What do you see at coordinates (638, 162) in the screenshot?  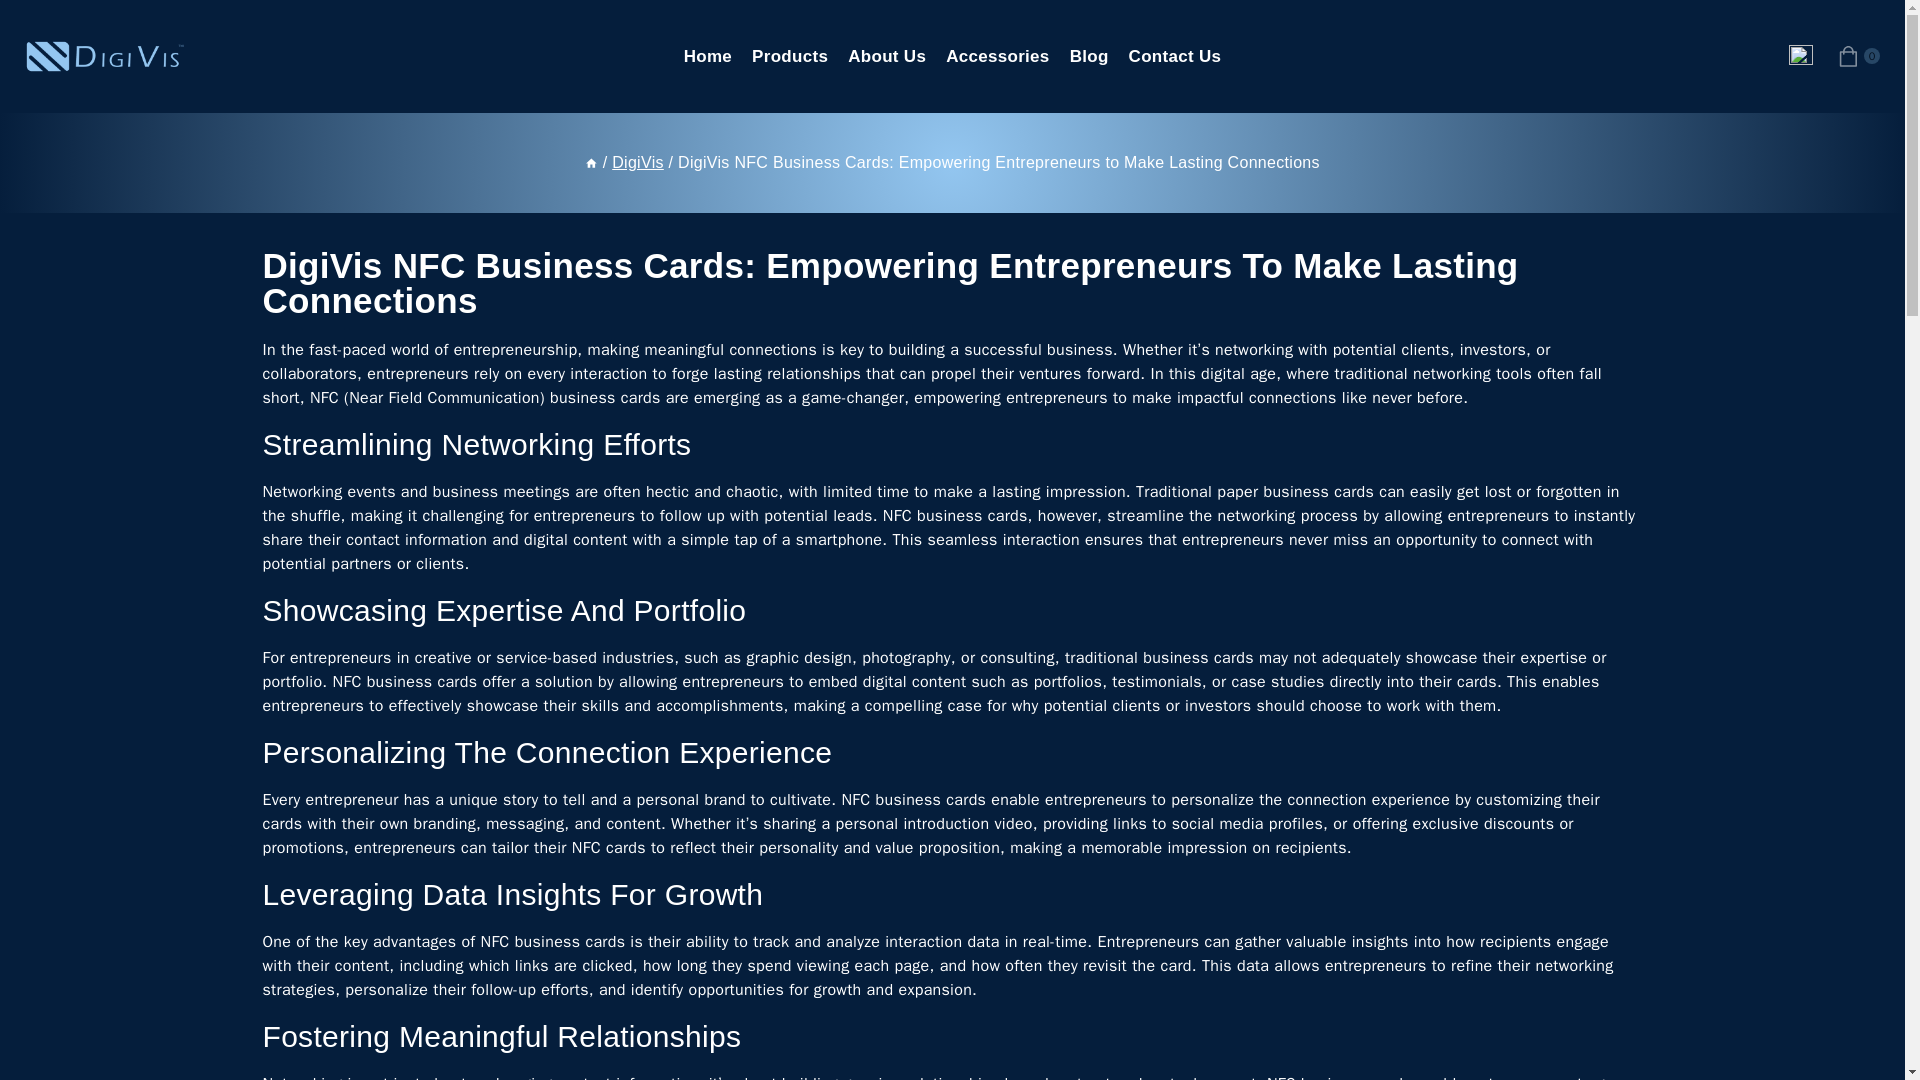 I see `DigiVis` at bounding box center [638, 162].